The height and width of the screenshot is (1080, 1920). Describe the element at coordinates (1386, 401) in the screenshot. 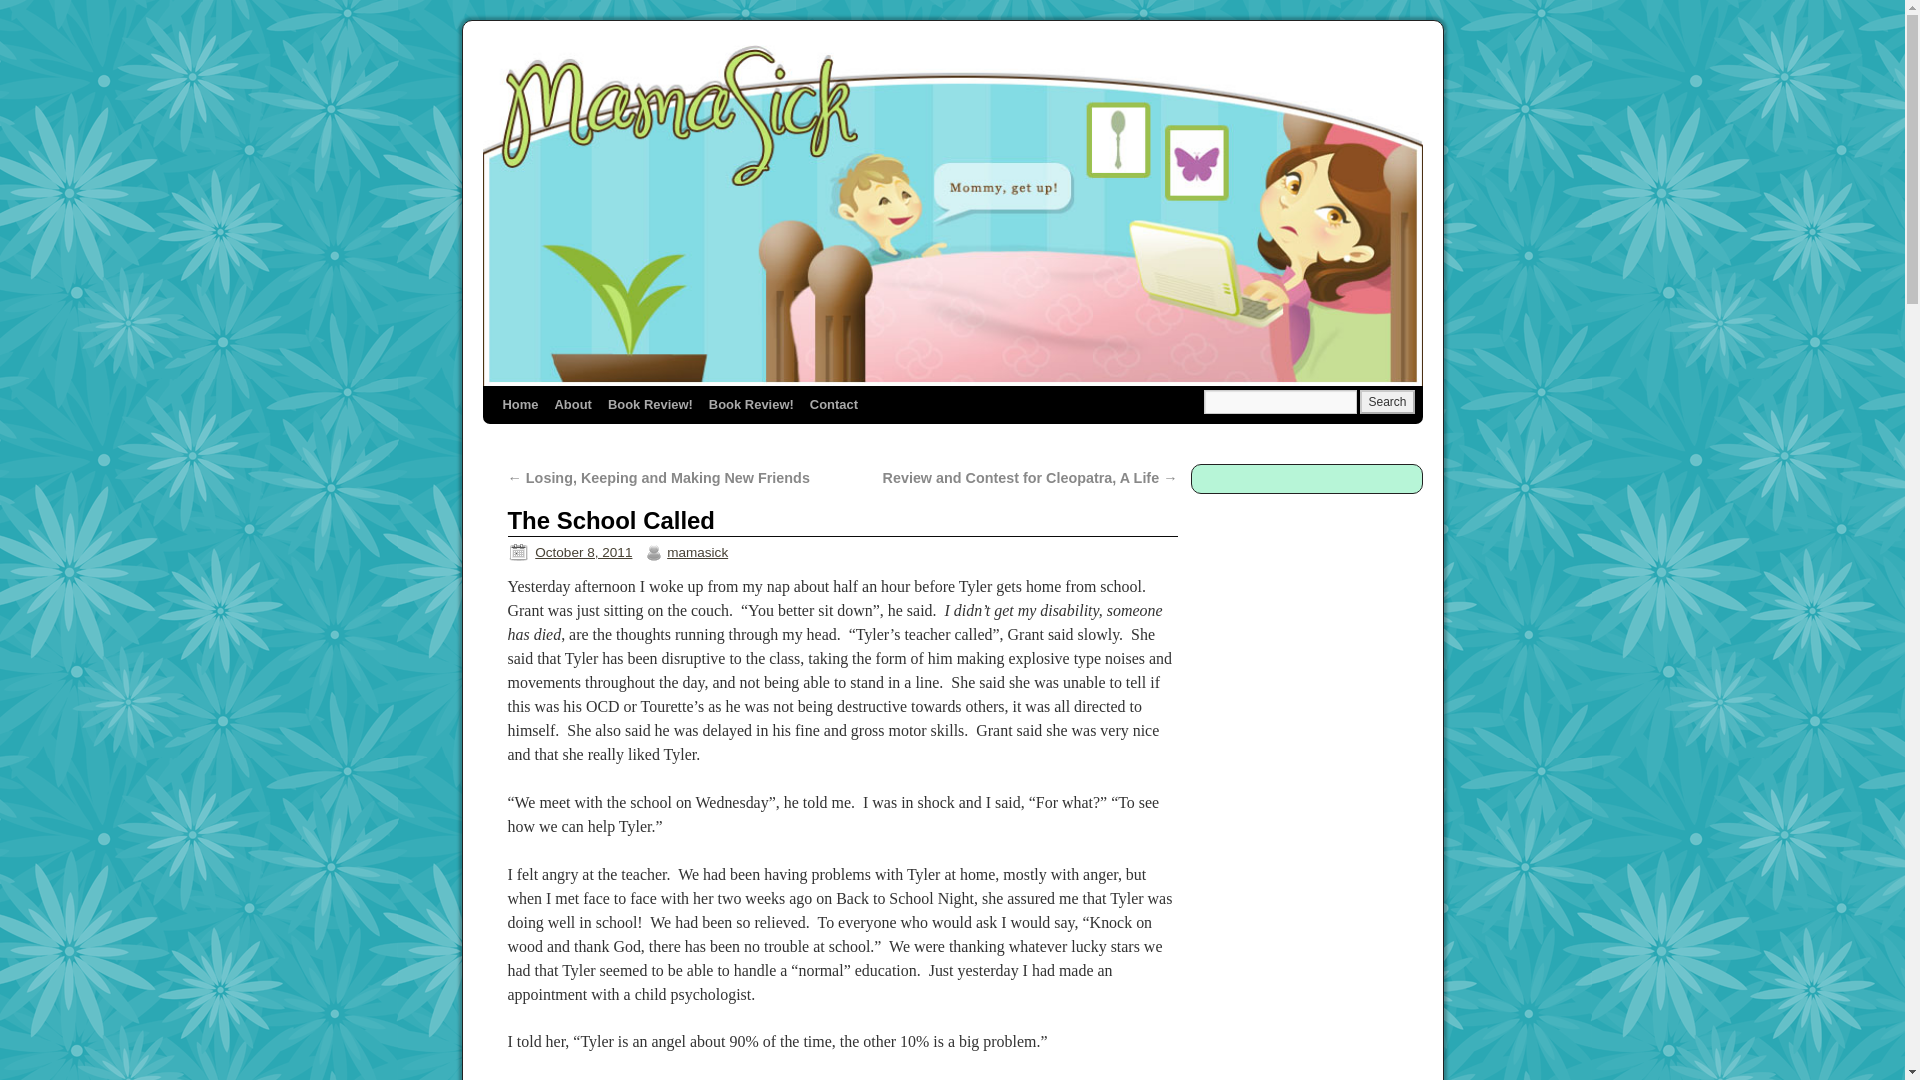

I see `Search` at that location.